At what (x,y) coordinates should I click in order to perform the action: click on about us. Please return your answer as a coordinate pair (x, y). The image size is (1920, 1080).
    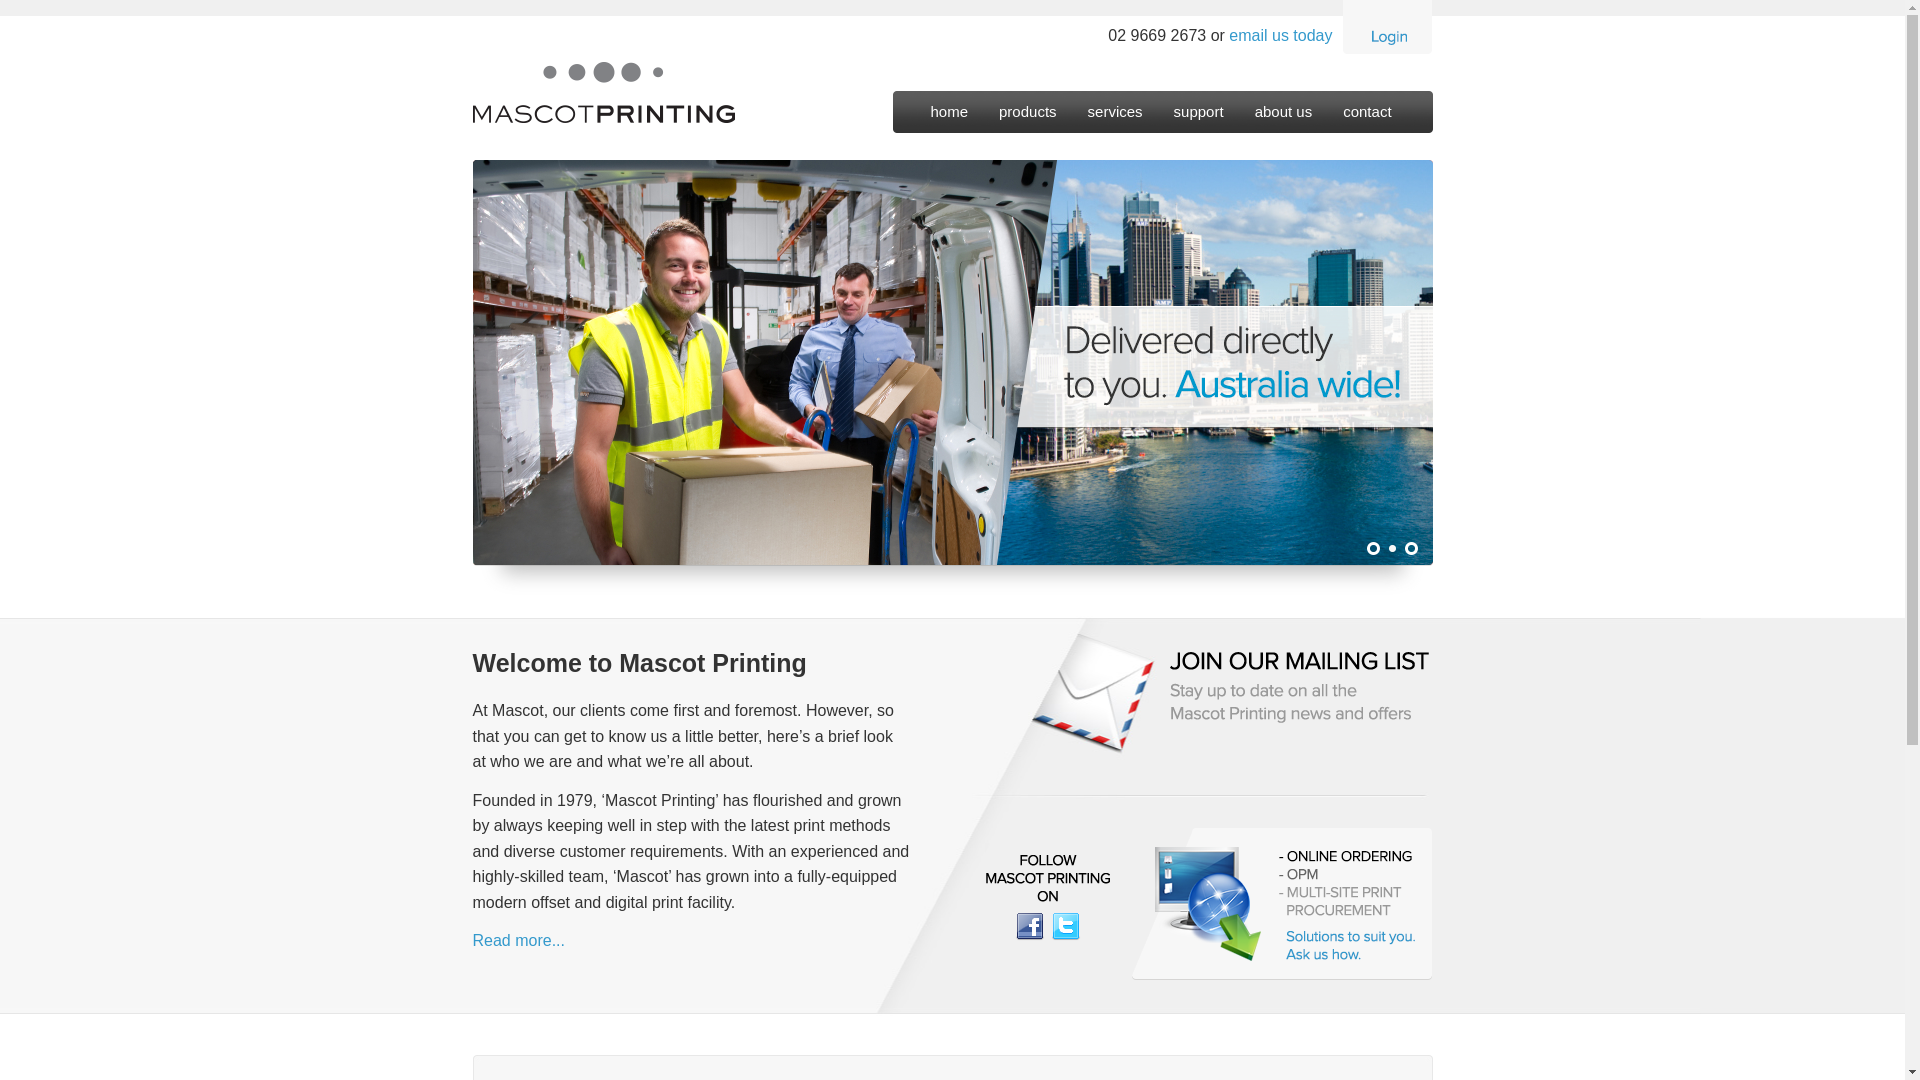
    Looking at the image, I should click on (1300, 125).